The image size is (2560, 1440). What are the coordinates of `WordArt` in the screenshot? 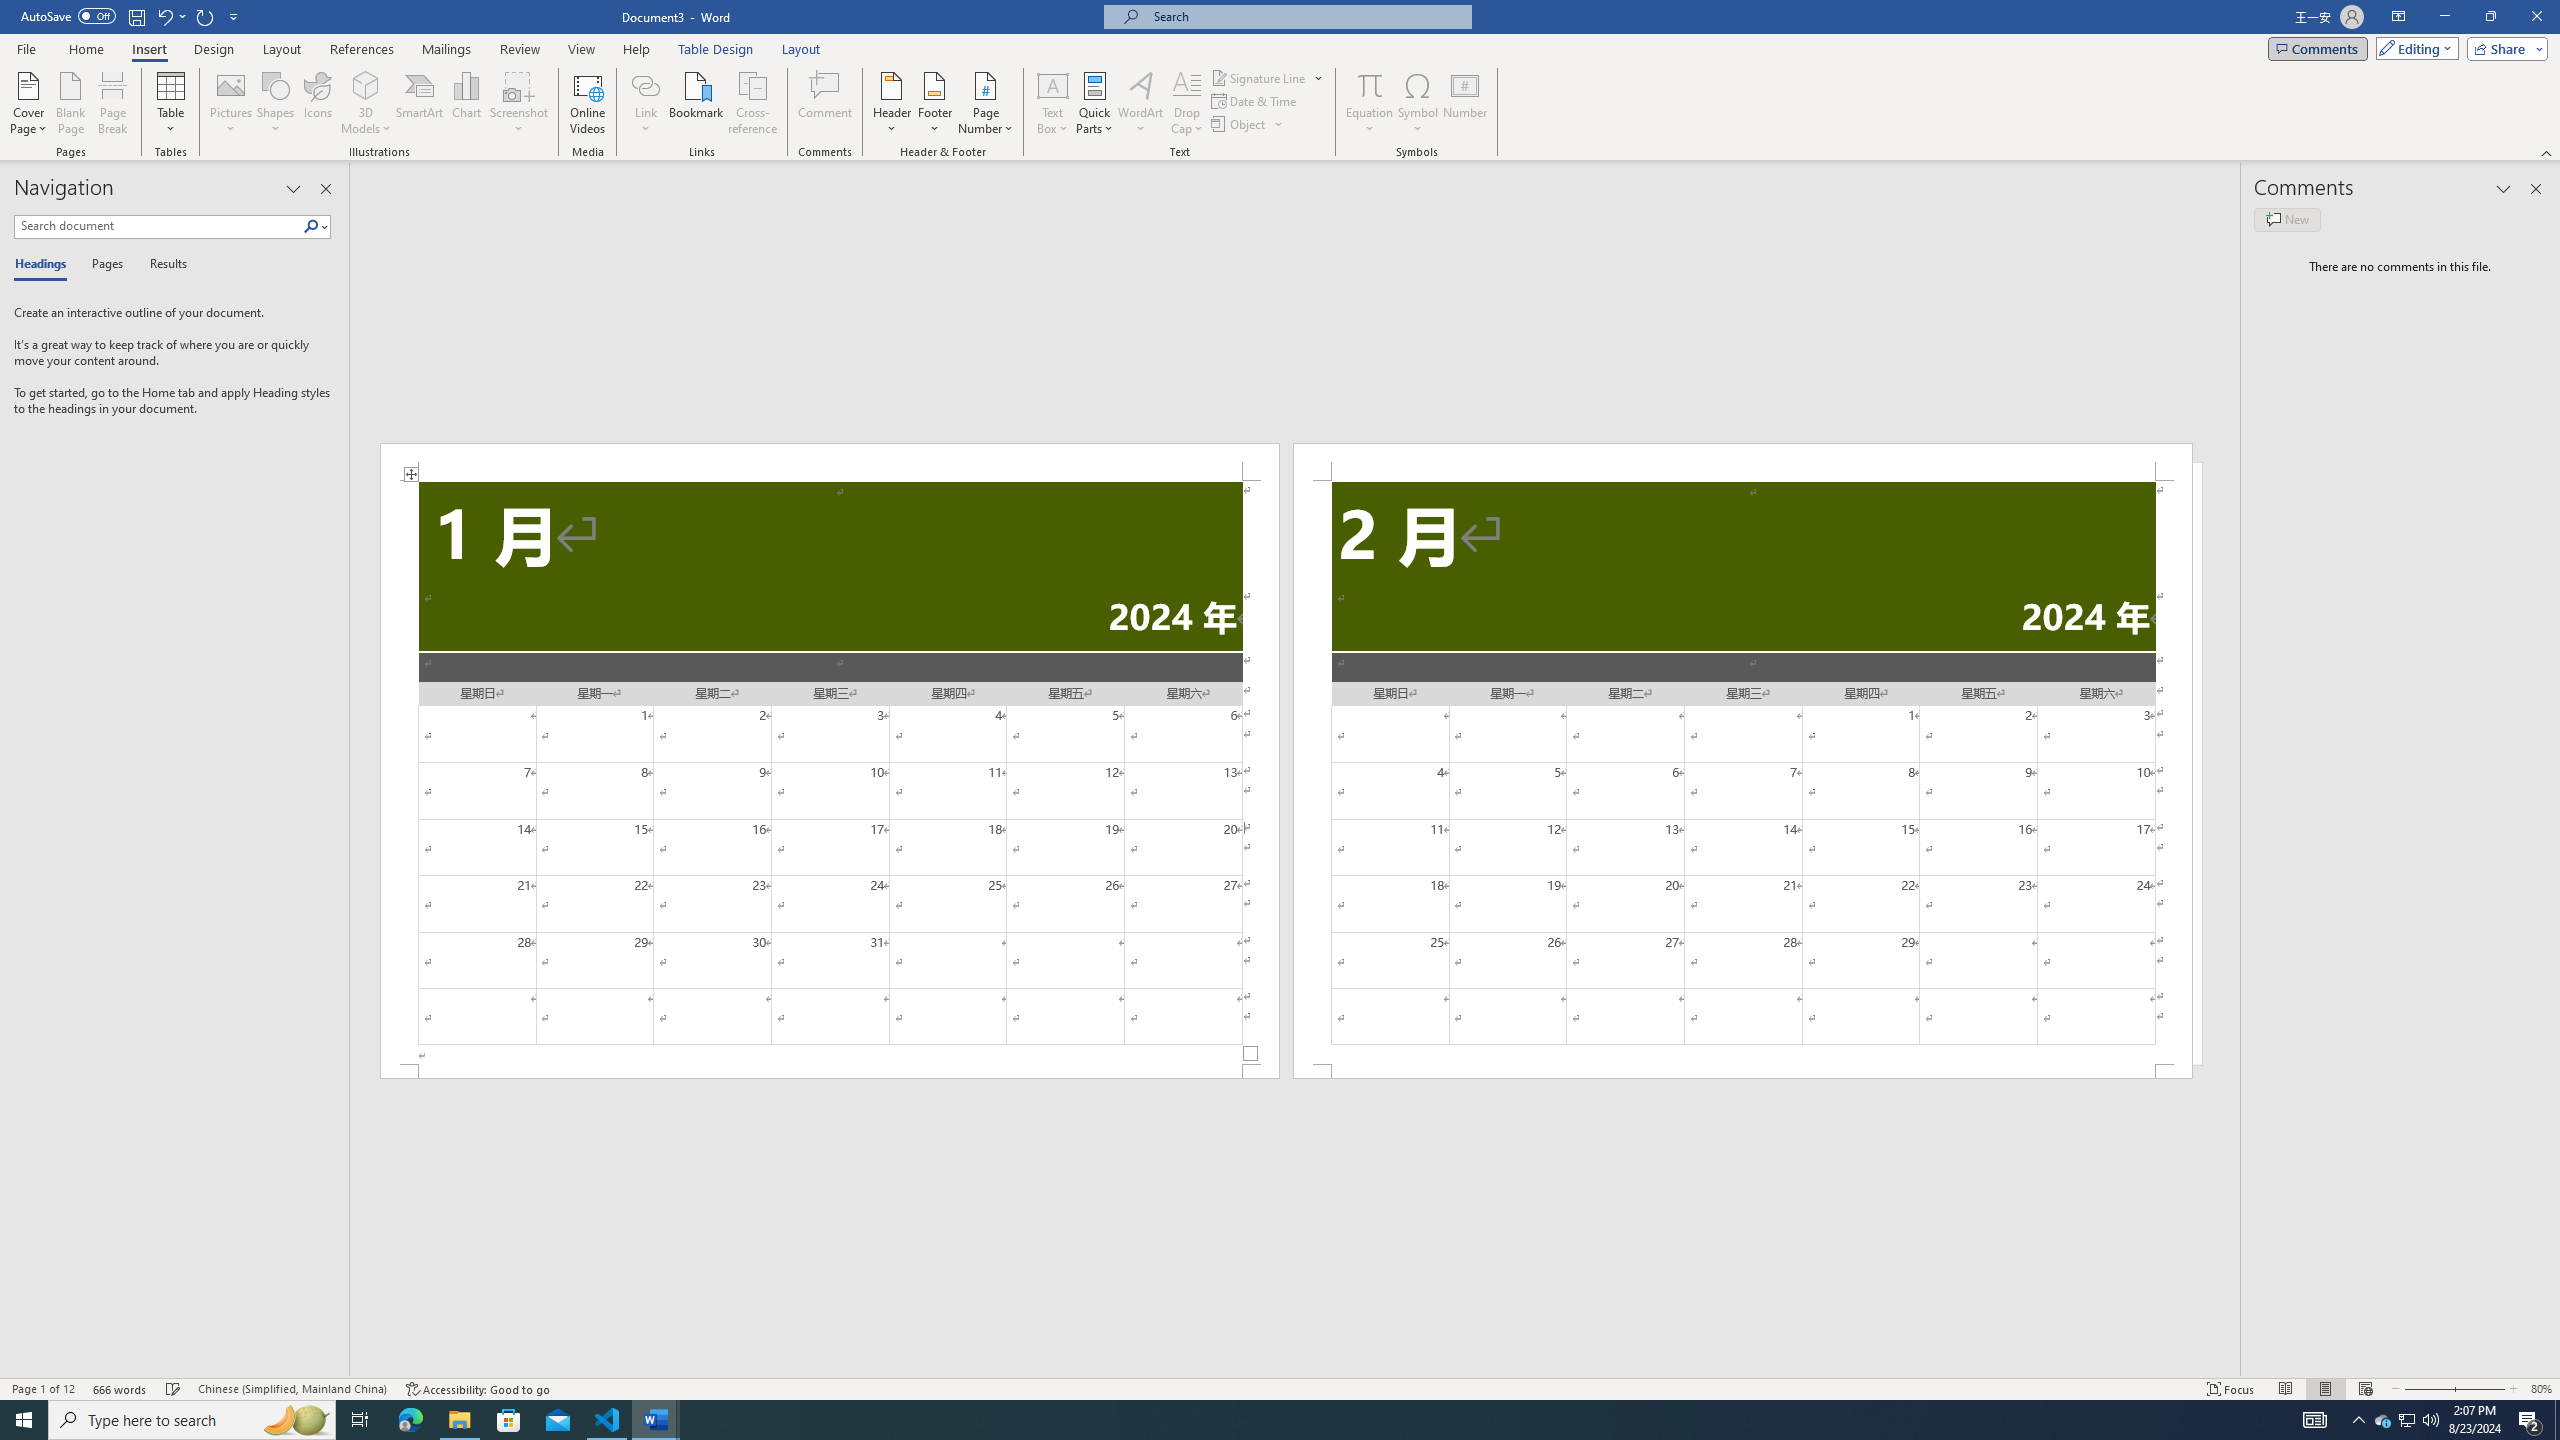 It's located at (1140, 103).